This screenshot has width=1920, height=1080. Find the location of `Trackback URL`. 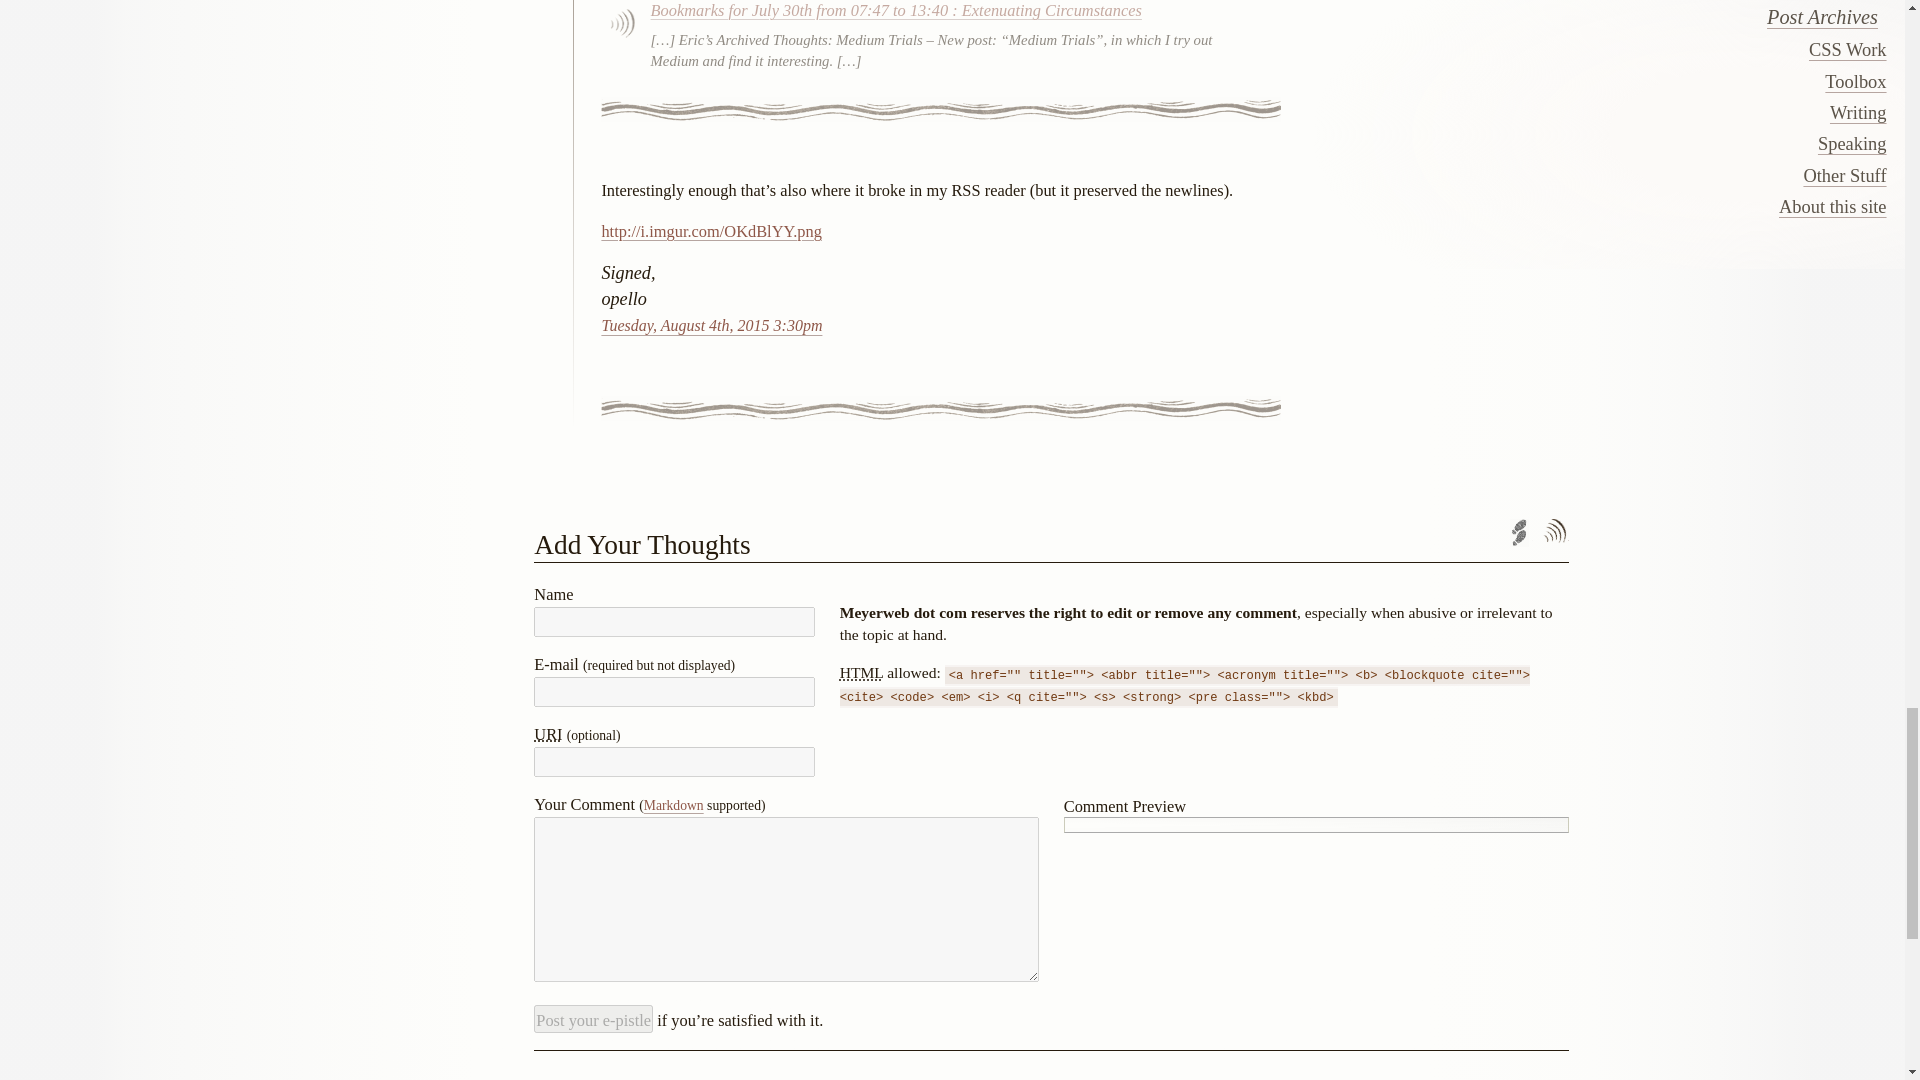

Trackback URL is located at coordinates (1518, 532).